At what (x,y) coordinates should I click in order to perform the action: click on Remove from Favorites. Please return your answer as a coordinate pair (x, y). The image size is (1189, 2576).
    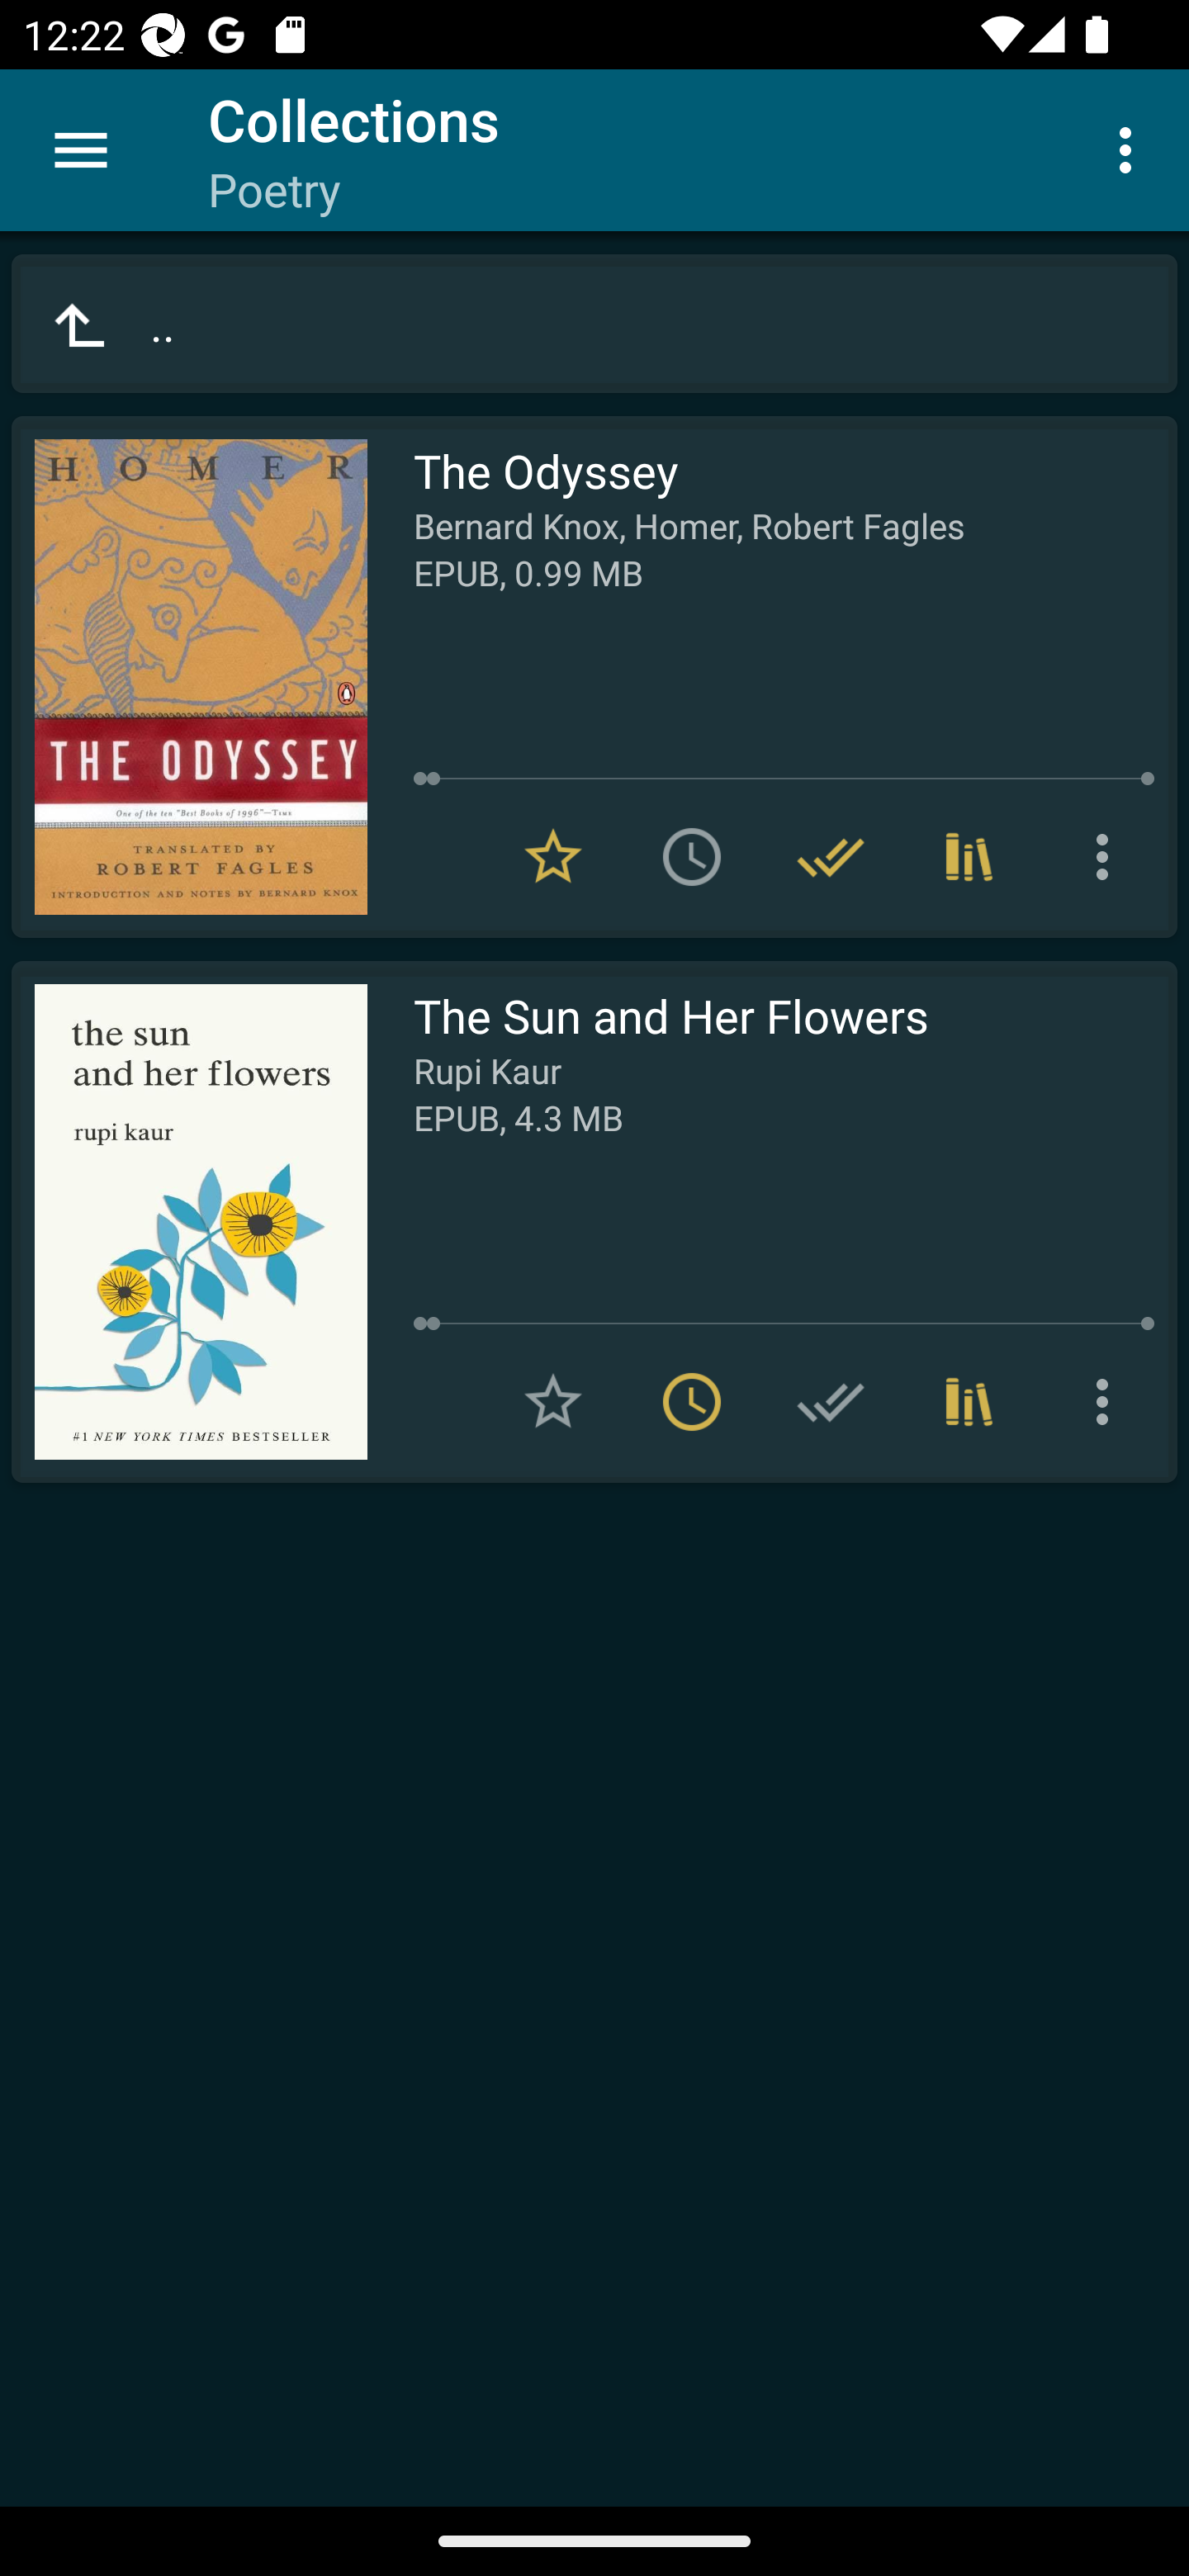
    Looking at the image, I should click on (553, 857).